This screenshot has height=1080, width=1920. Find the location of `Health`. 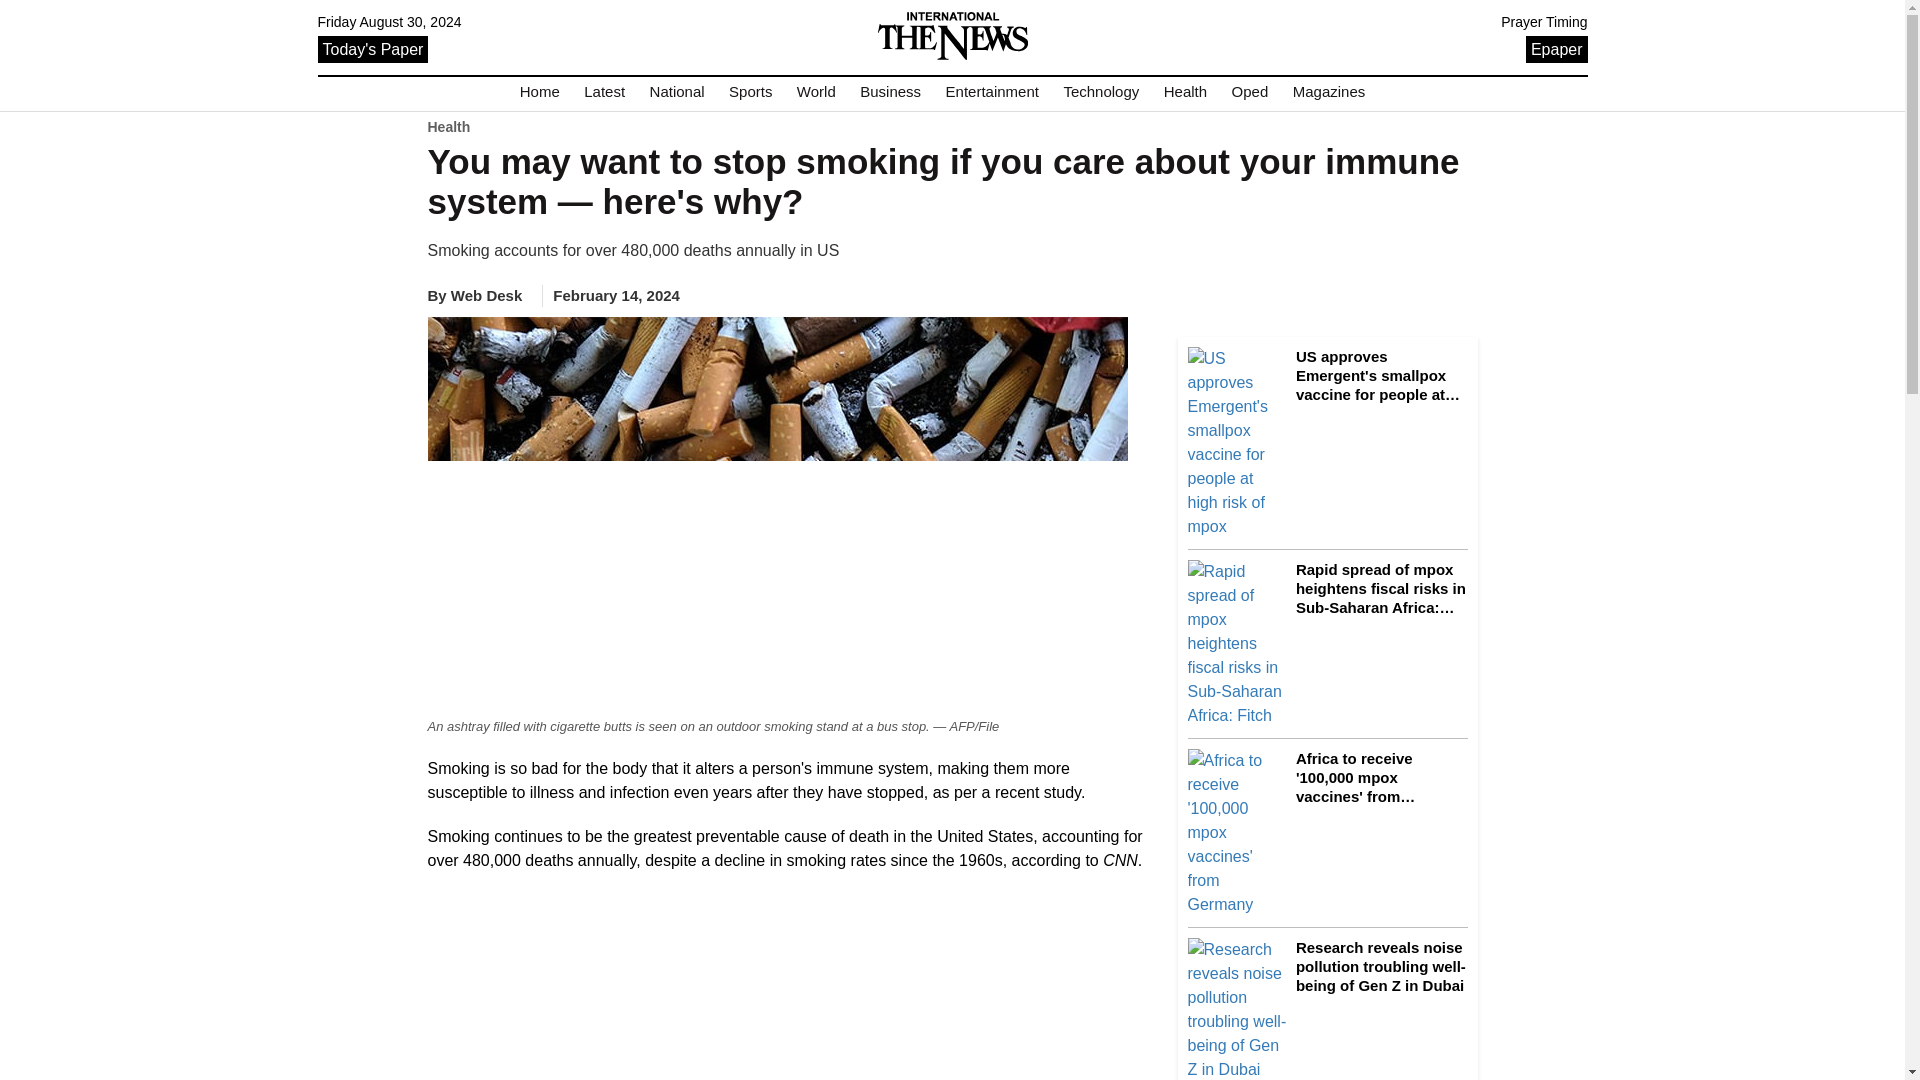

Health is located at coordinates (1185, 92).